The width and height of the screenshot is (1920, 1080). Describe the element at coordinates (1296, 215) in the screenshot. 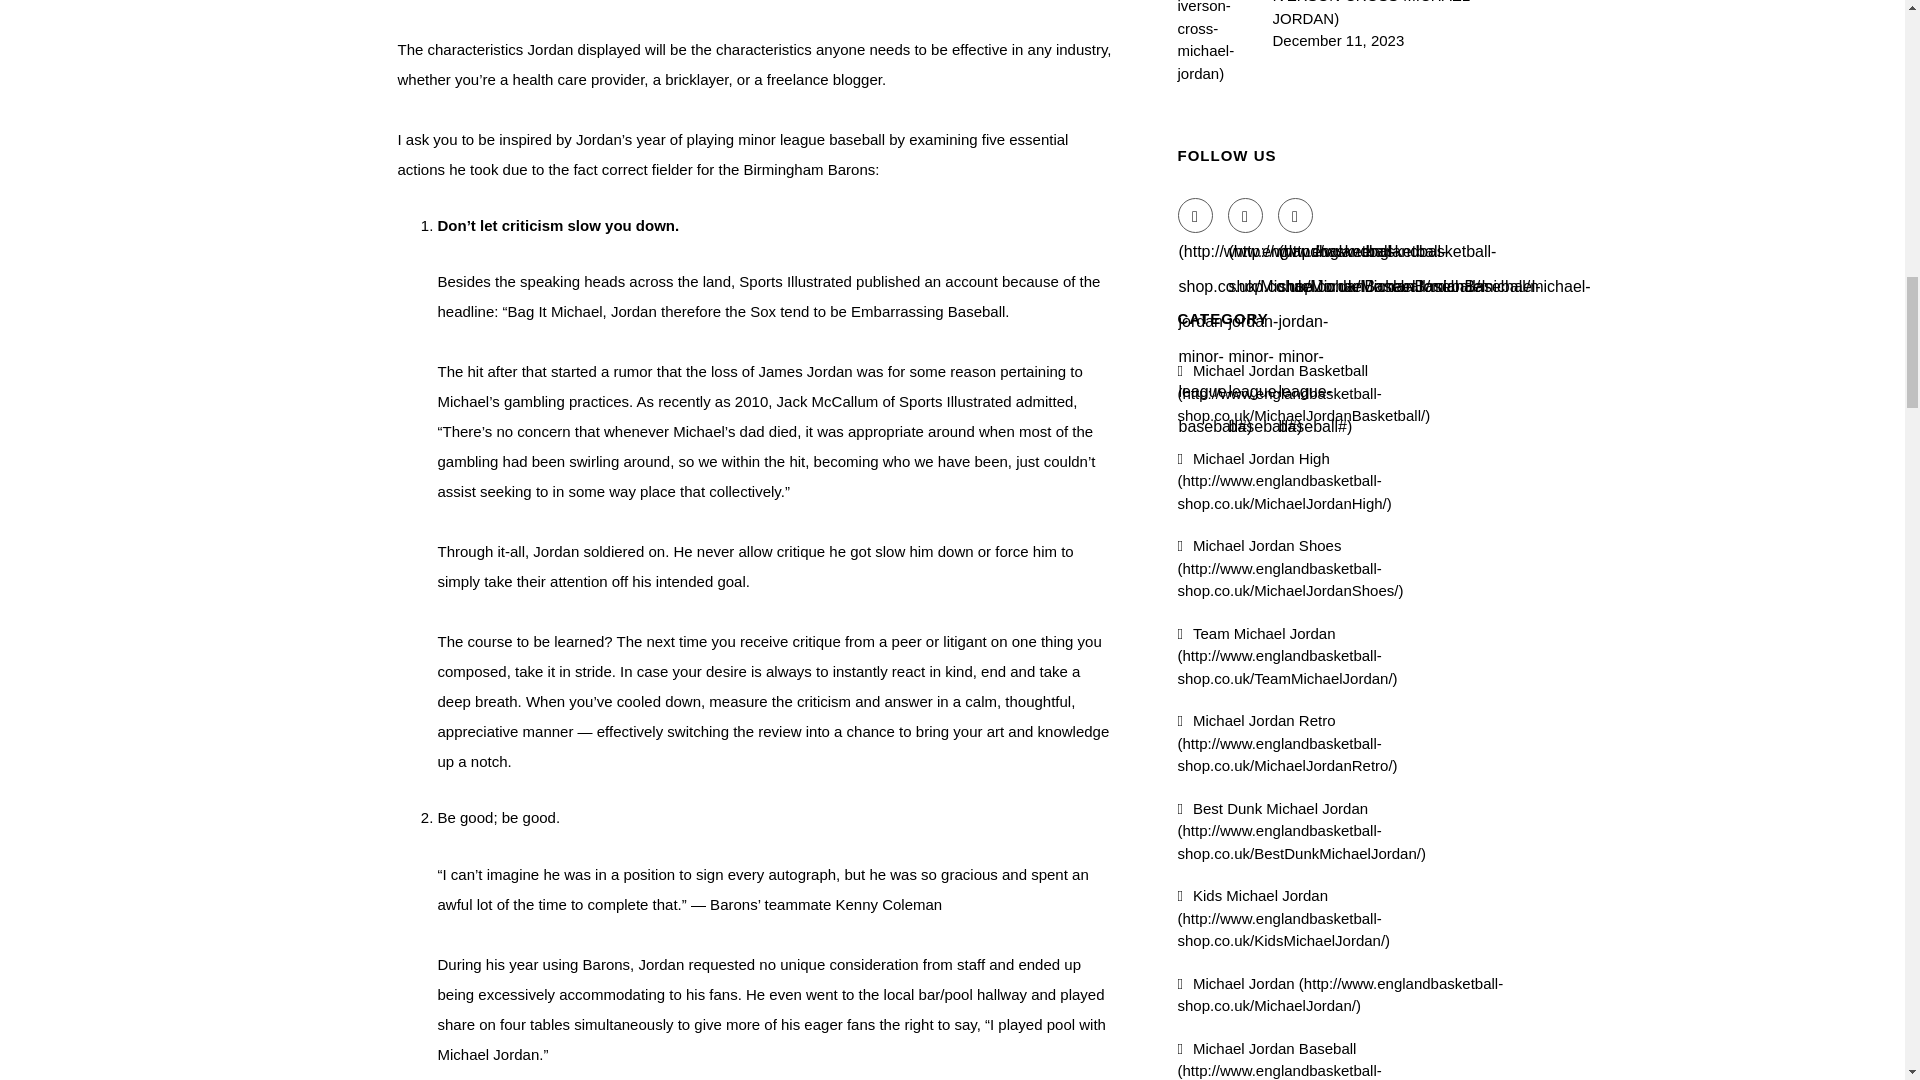

I see `Google Plus` at that location.